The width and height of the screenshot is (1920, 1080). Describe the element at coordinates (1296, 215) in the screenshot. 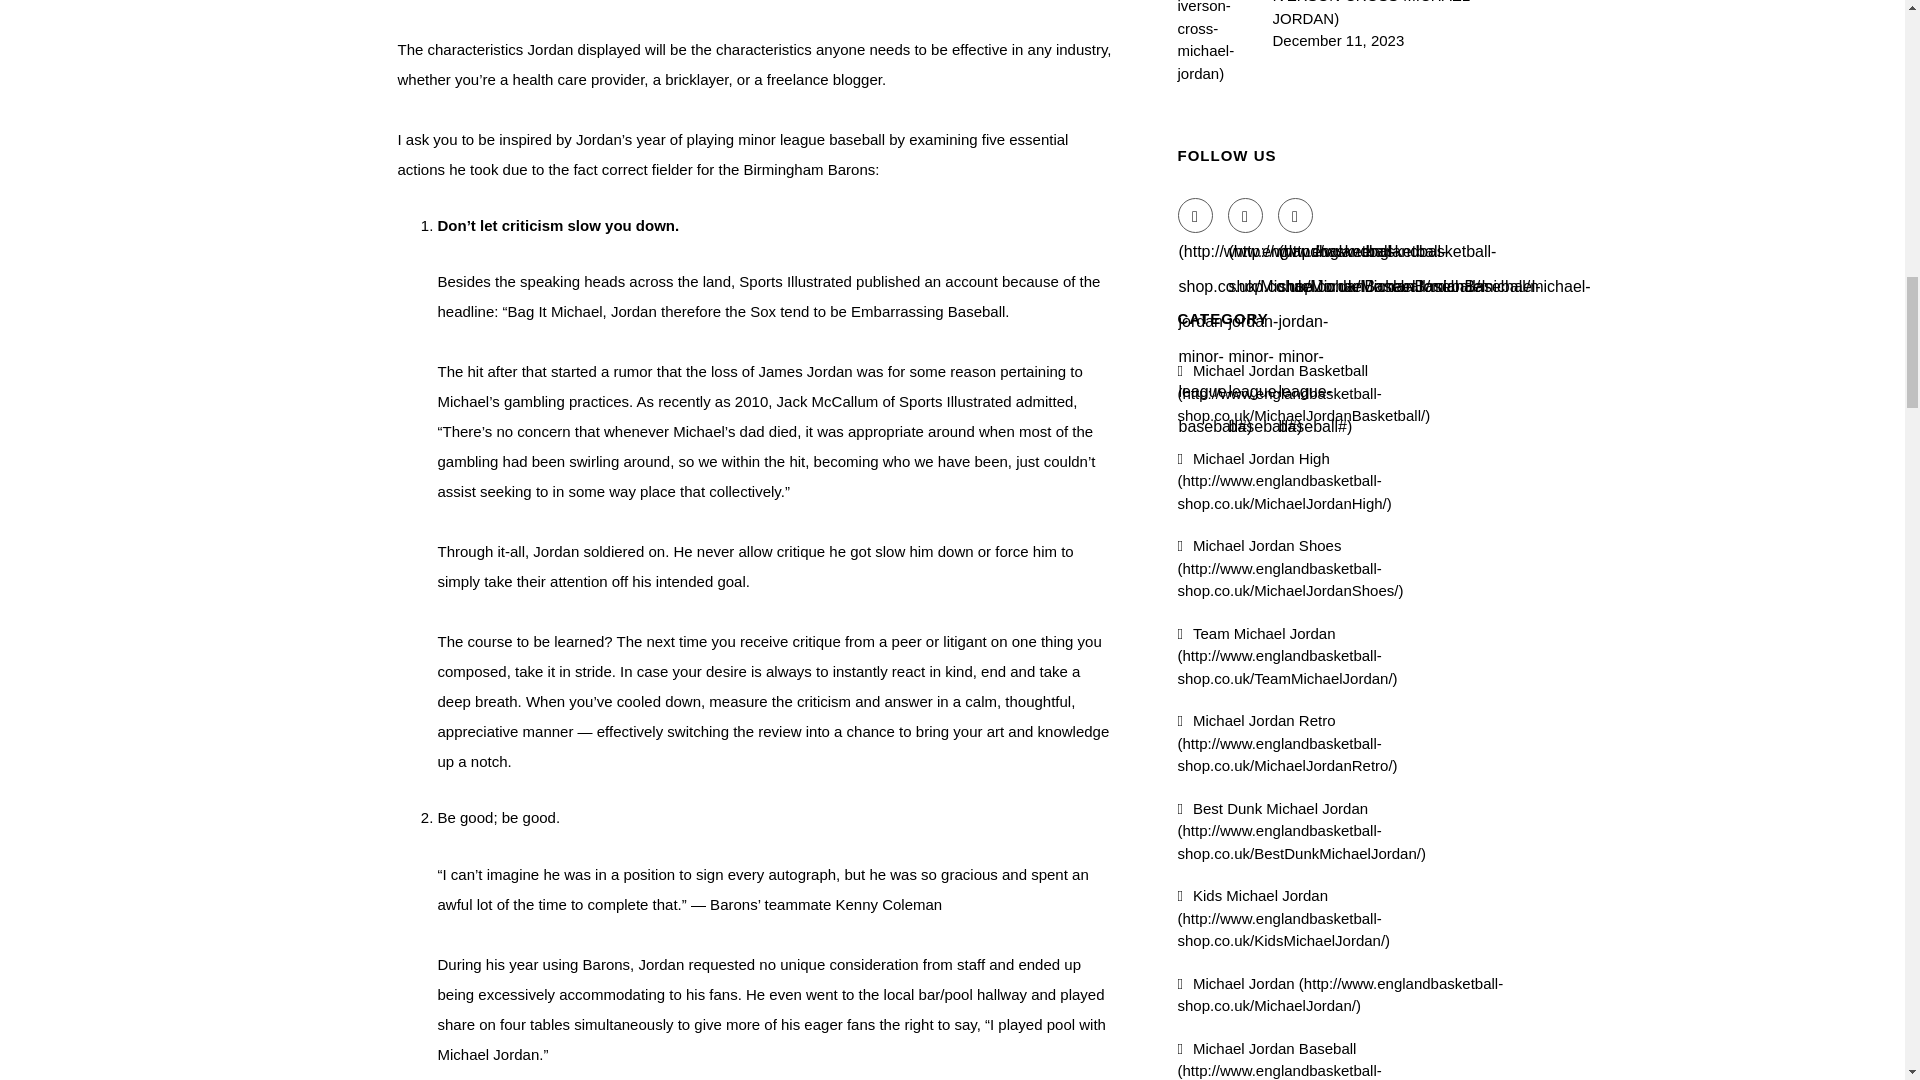

I see `Google Plus` at that location.